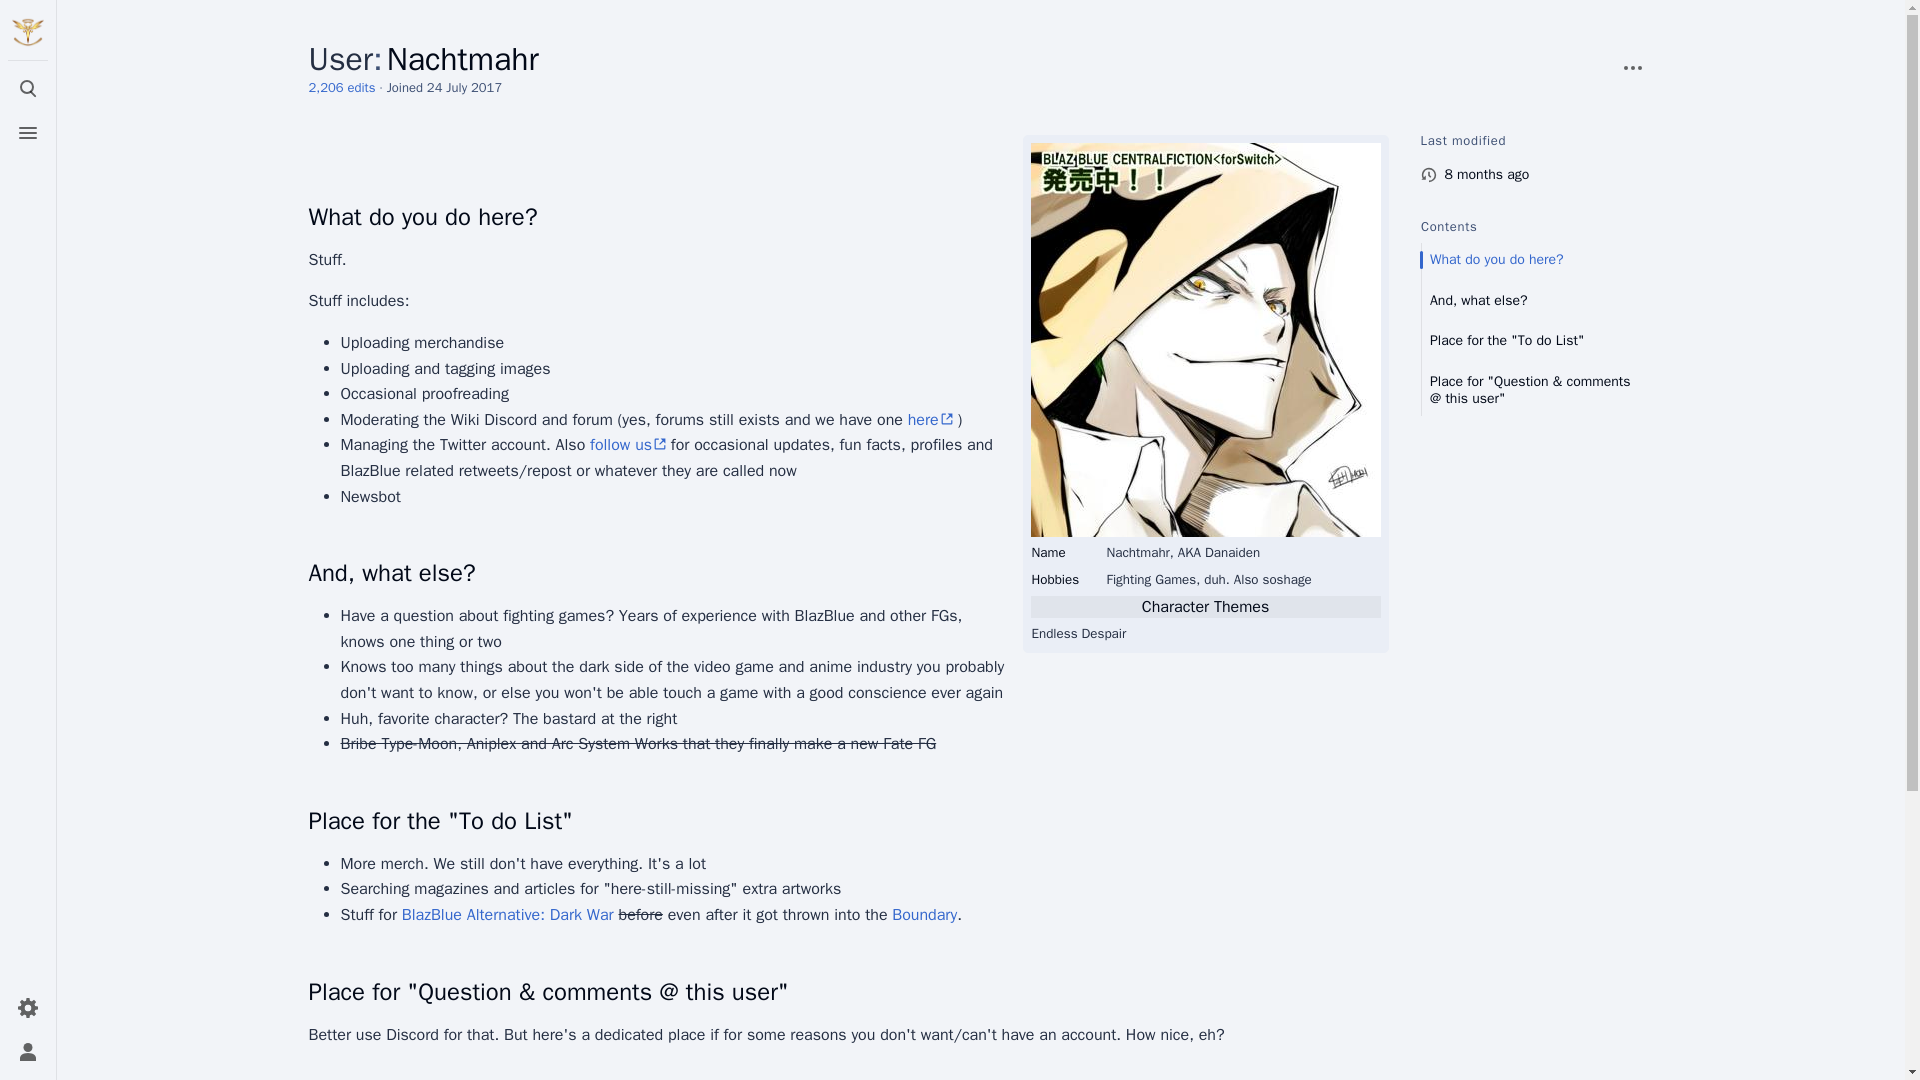  Describe the element at coordinates (28, 1008) in the screenshot. I see `Preferences` at that location.